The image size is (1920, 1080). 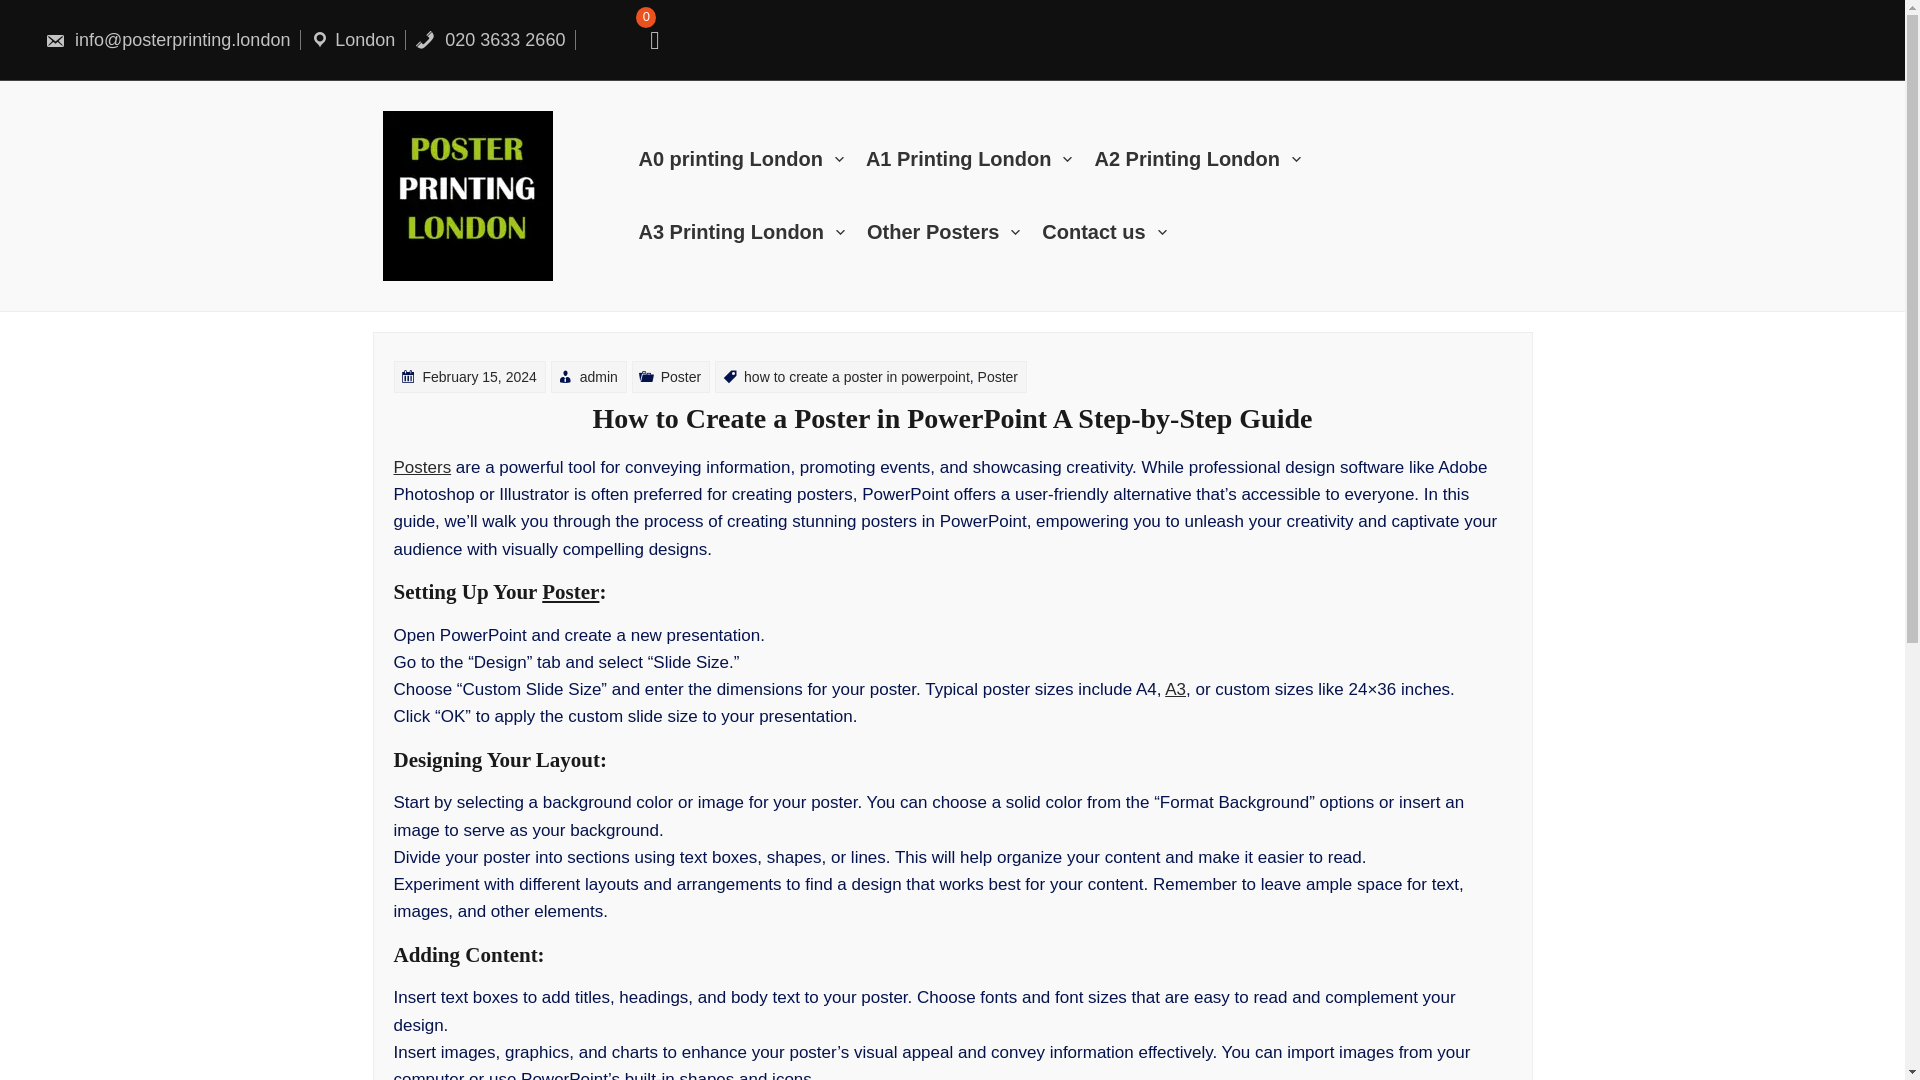 I want to click on A1 Printing London, so click(x=980, y=159).